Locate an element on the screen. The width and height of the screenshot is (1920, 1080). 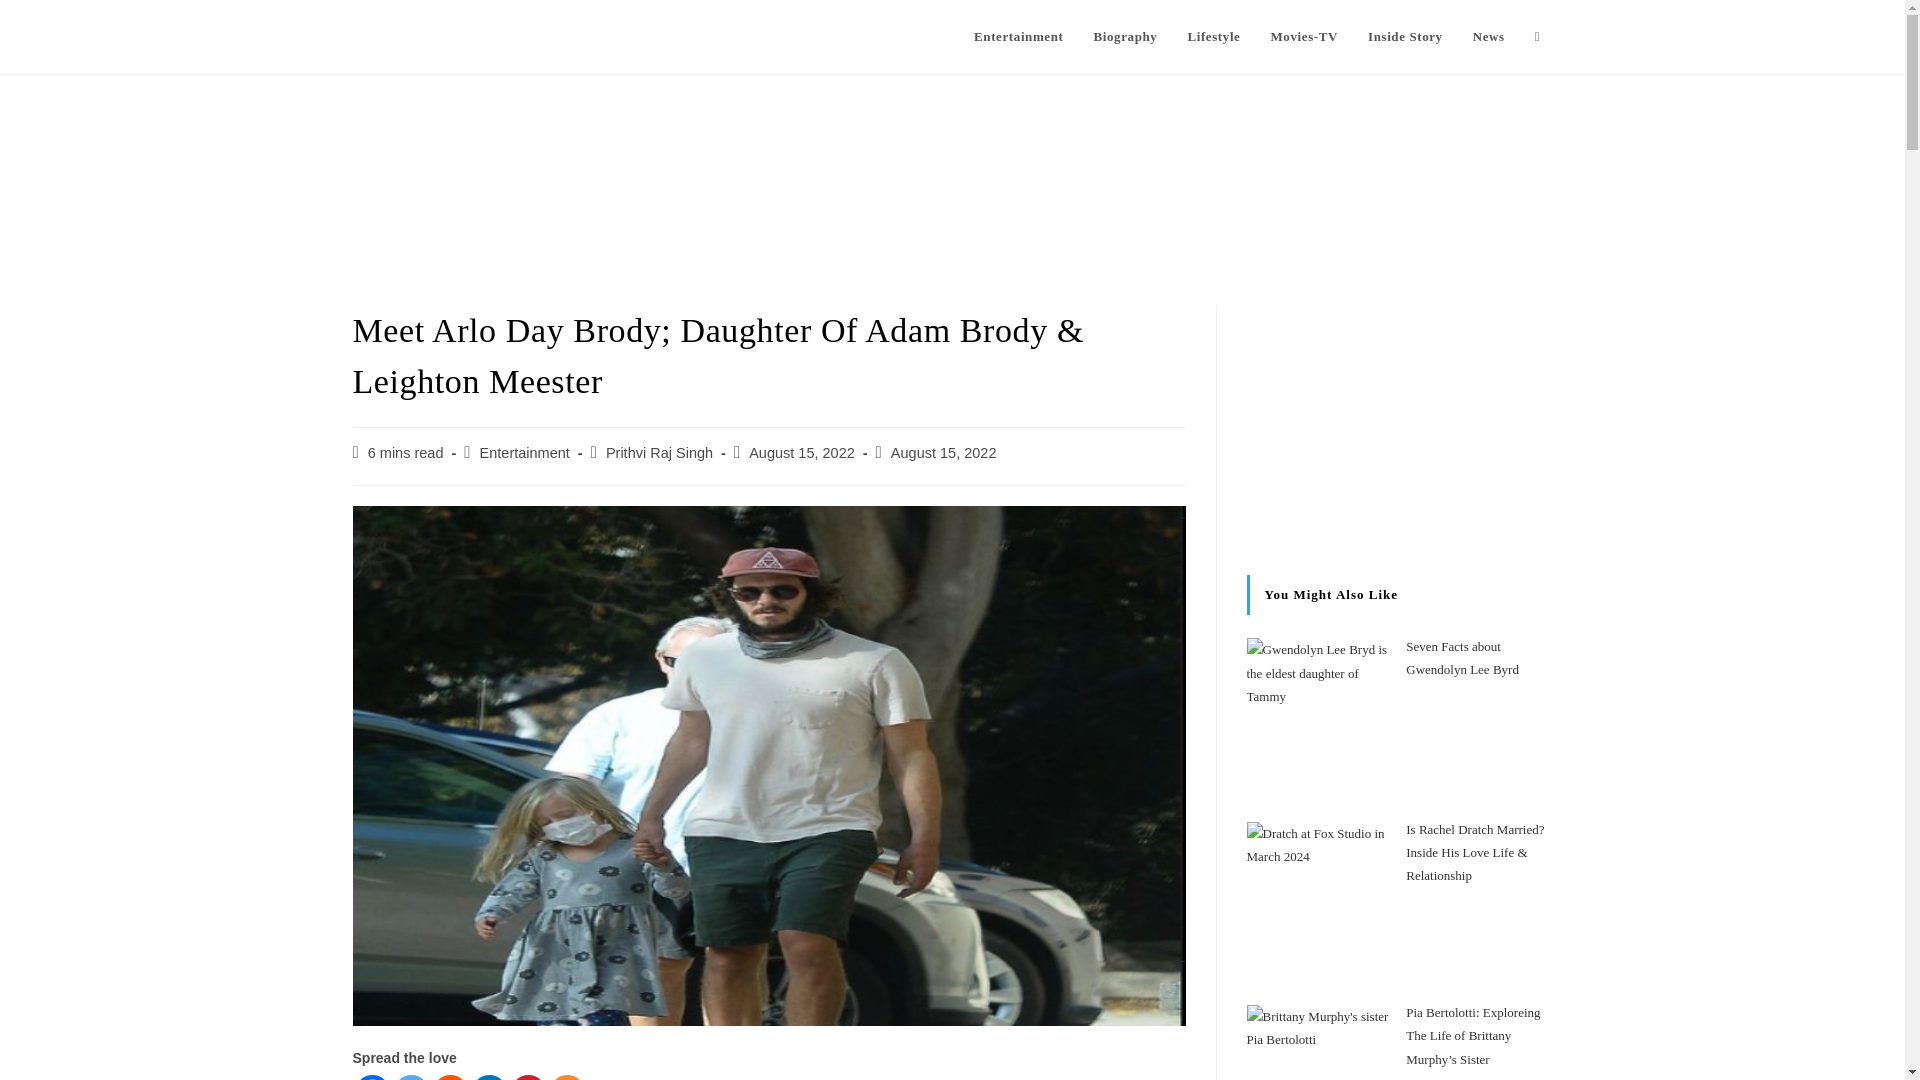
Facebook is located at coordinates (371, 1077).